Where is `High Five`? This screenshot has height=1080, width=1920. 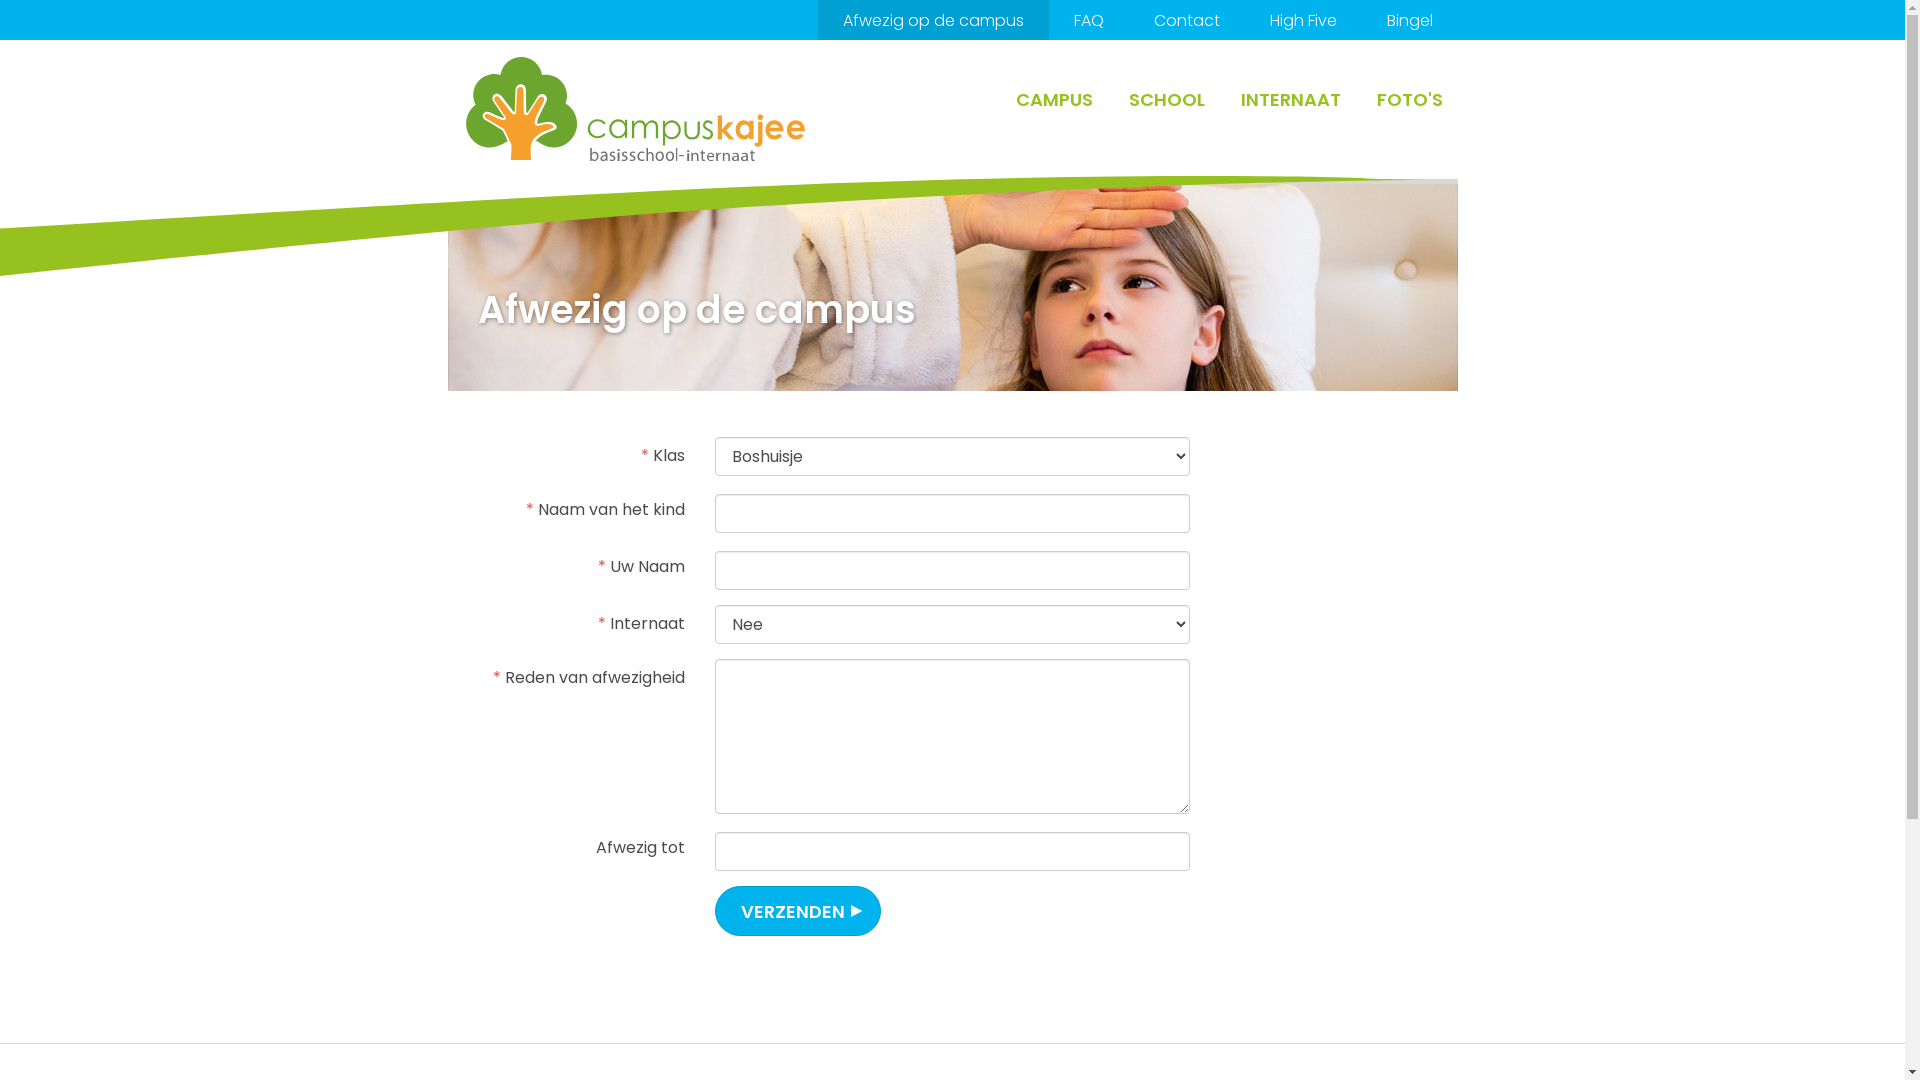 High Five is located at coordinates (1302, 20).